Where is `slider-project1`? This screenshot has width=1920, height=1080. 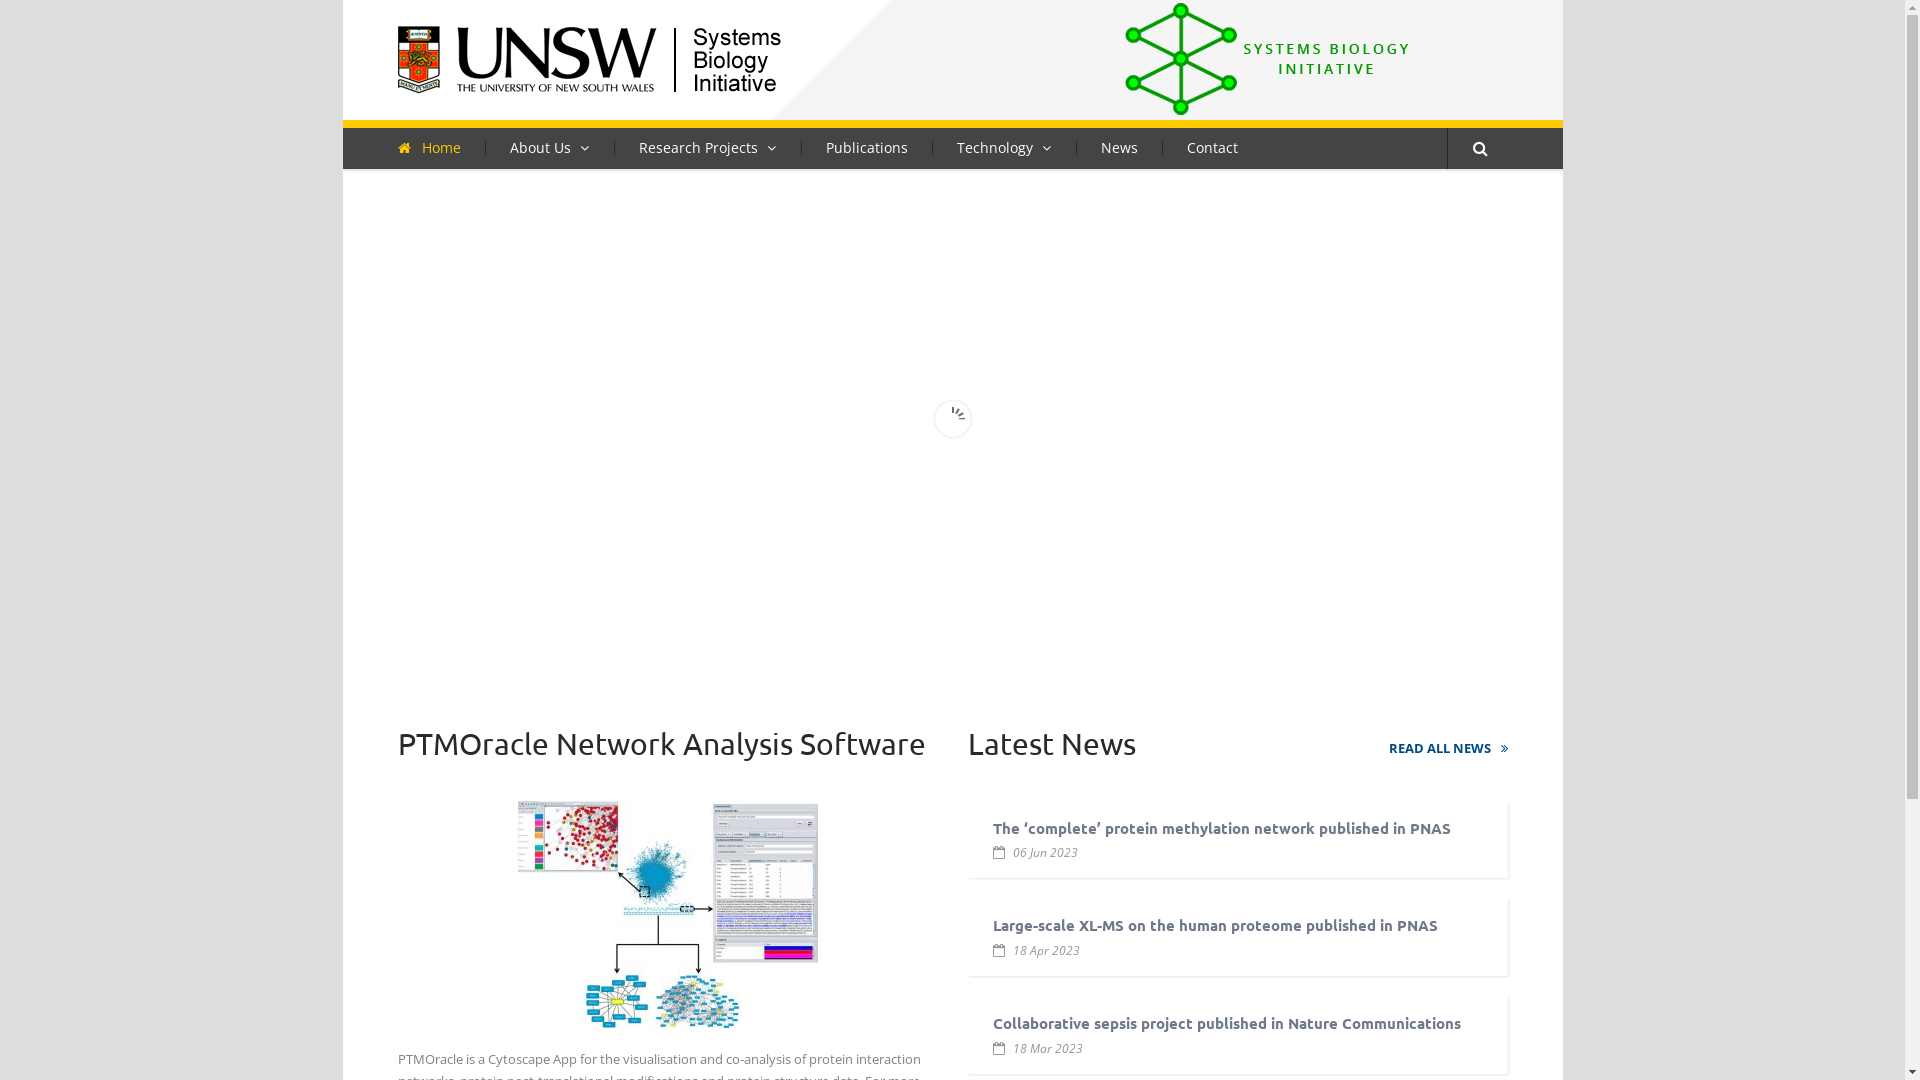 slider-project1 is located at coordinates (952, 418).